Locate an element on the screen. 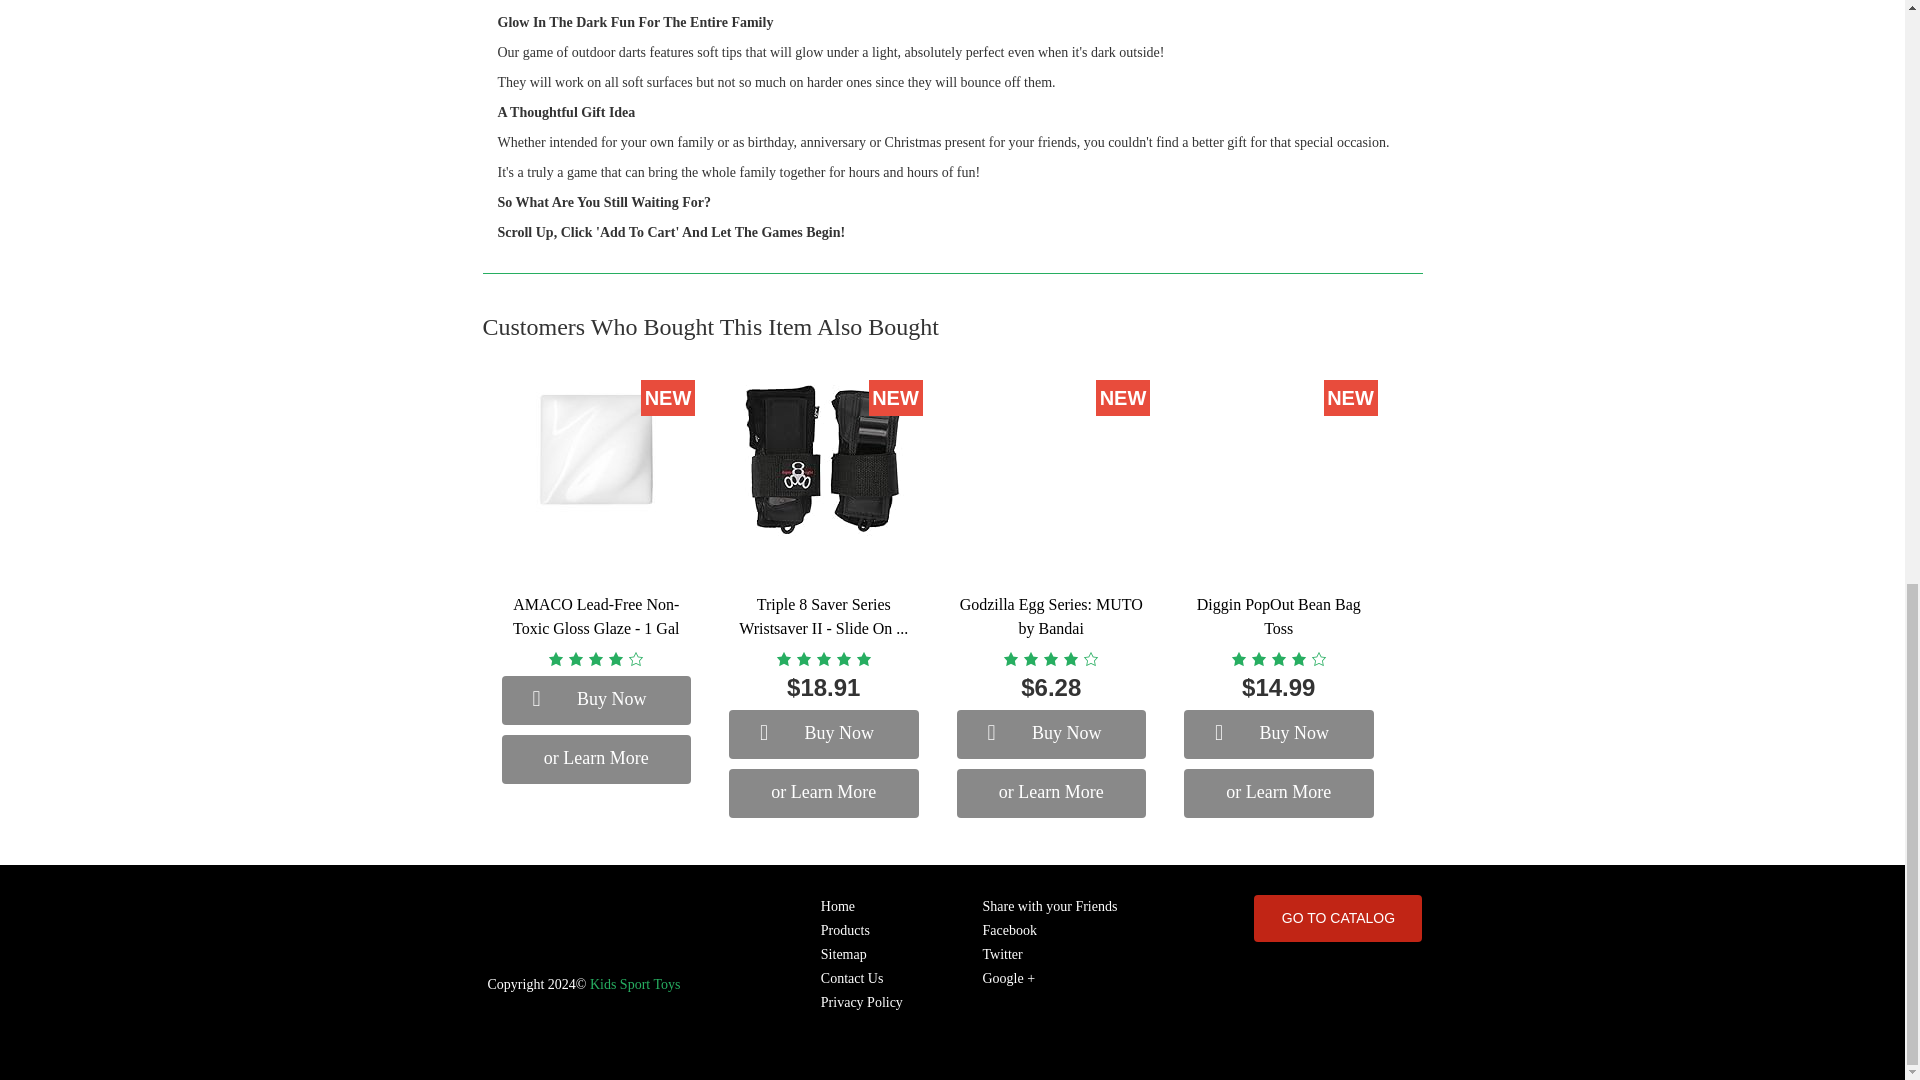 The height and width of the screenshot is (1080, 1920). Buy Now is located at coordinates (1279, 734).